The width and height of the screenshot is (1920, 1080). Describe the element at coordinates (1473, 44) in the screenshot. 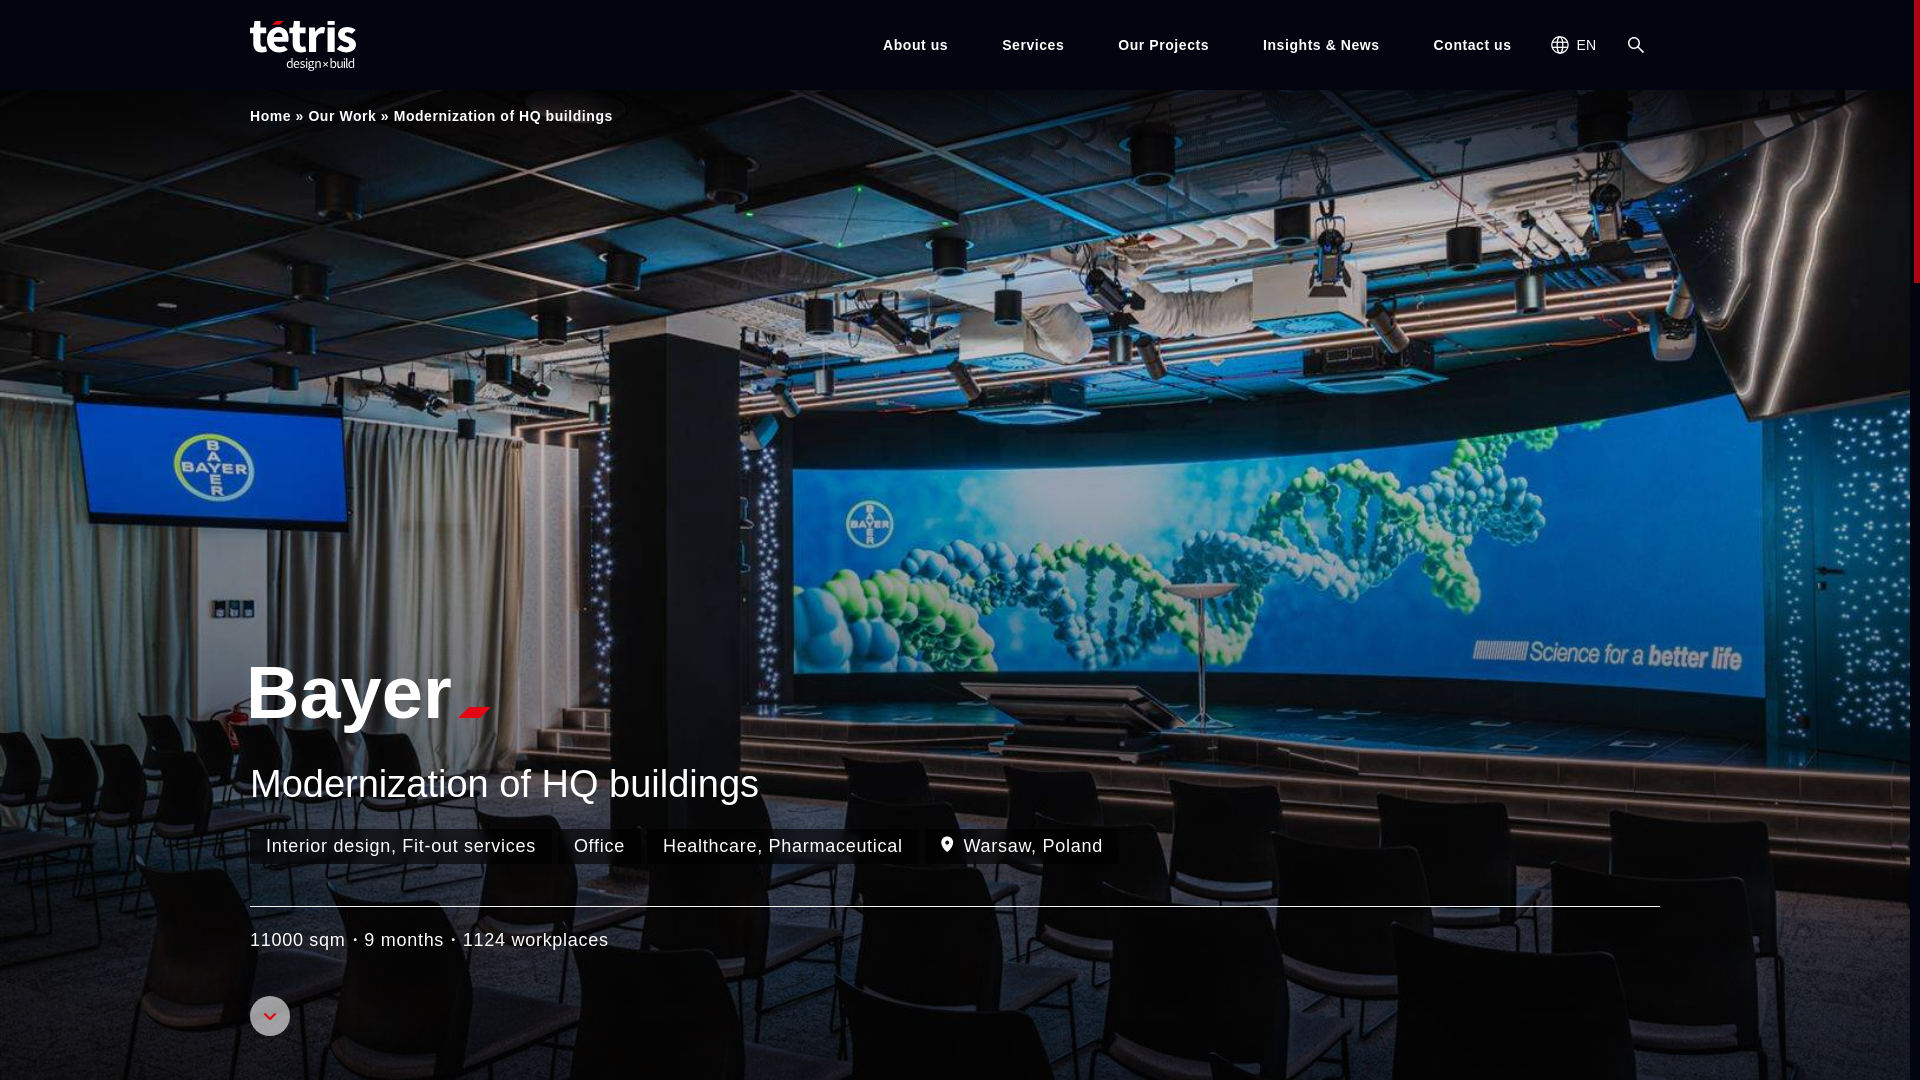

I see `Contact us` at that location.